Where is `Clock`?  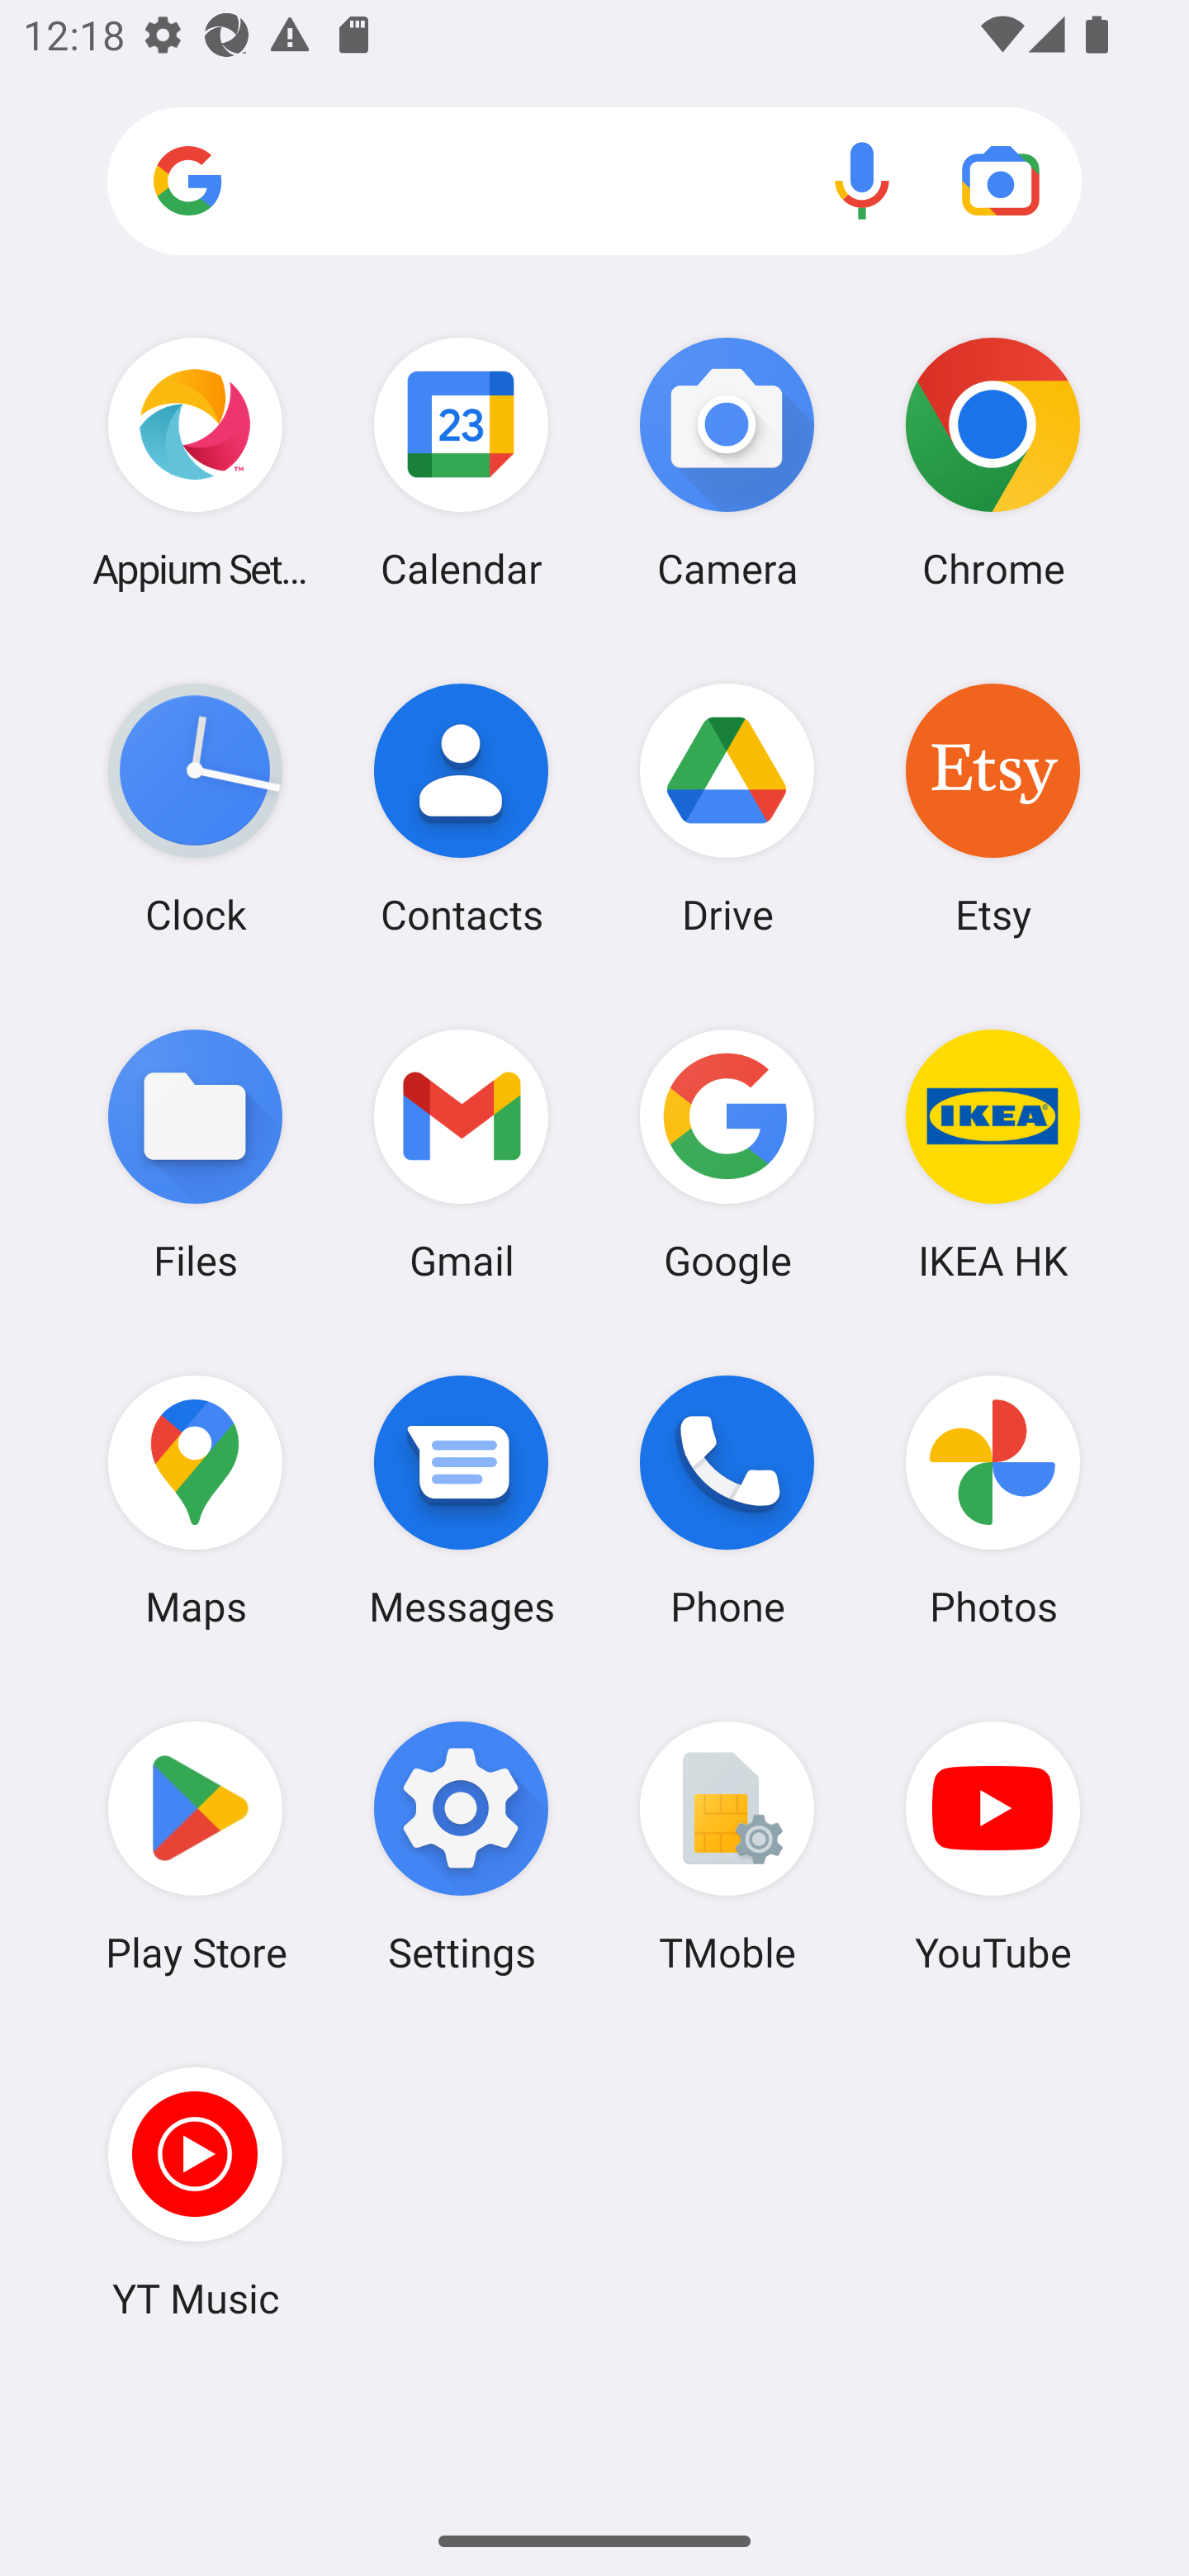
Clock is located at coordinates (195, 808).